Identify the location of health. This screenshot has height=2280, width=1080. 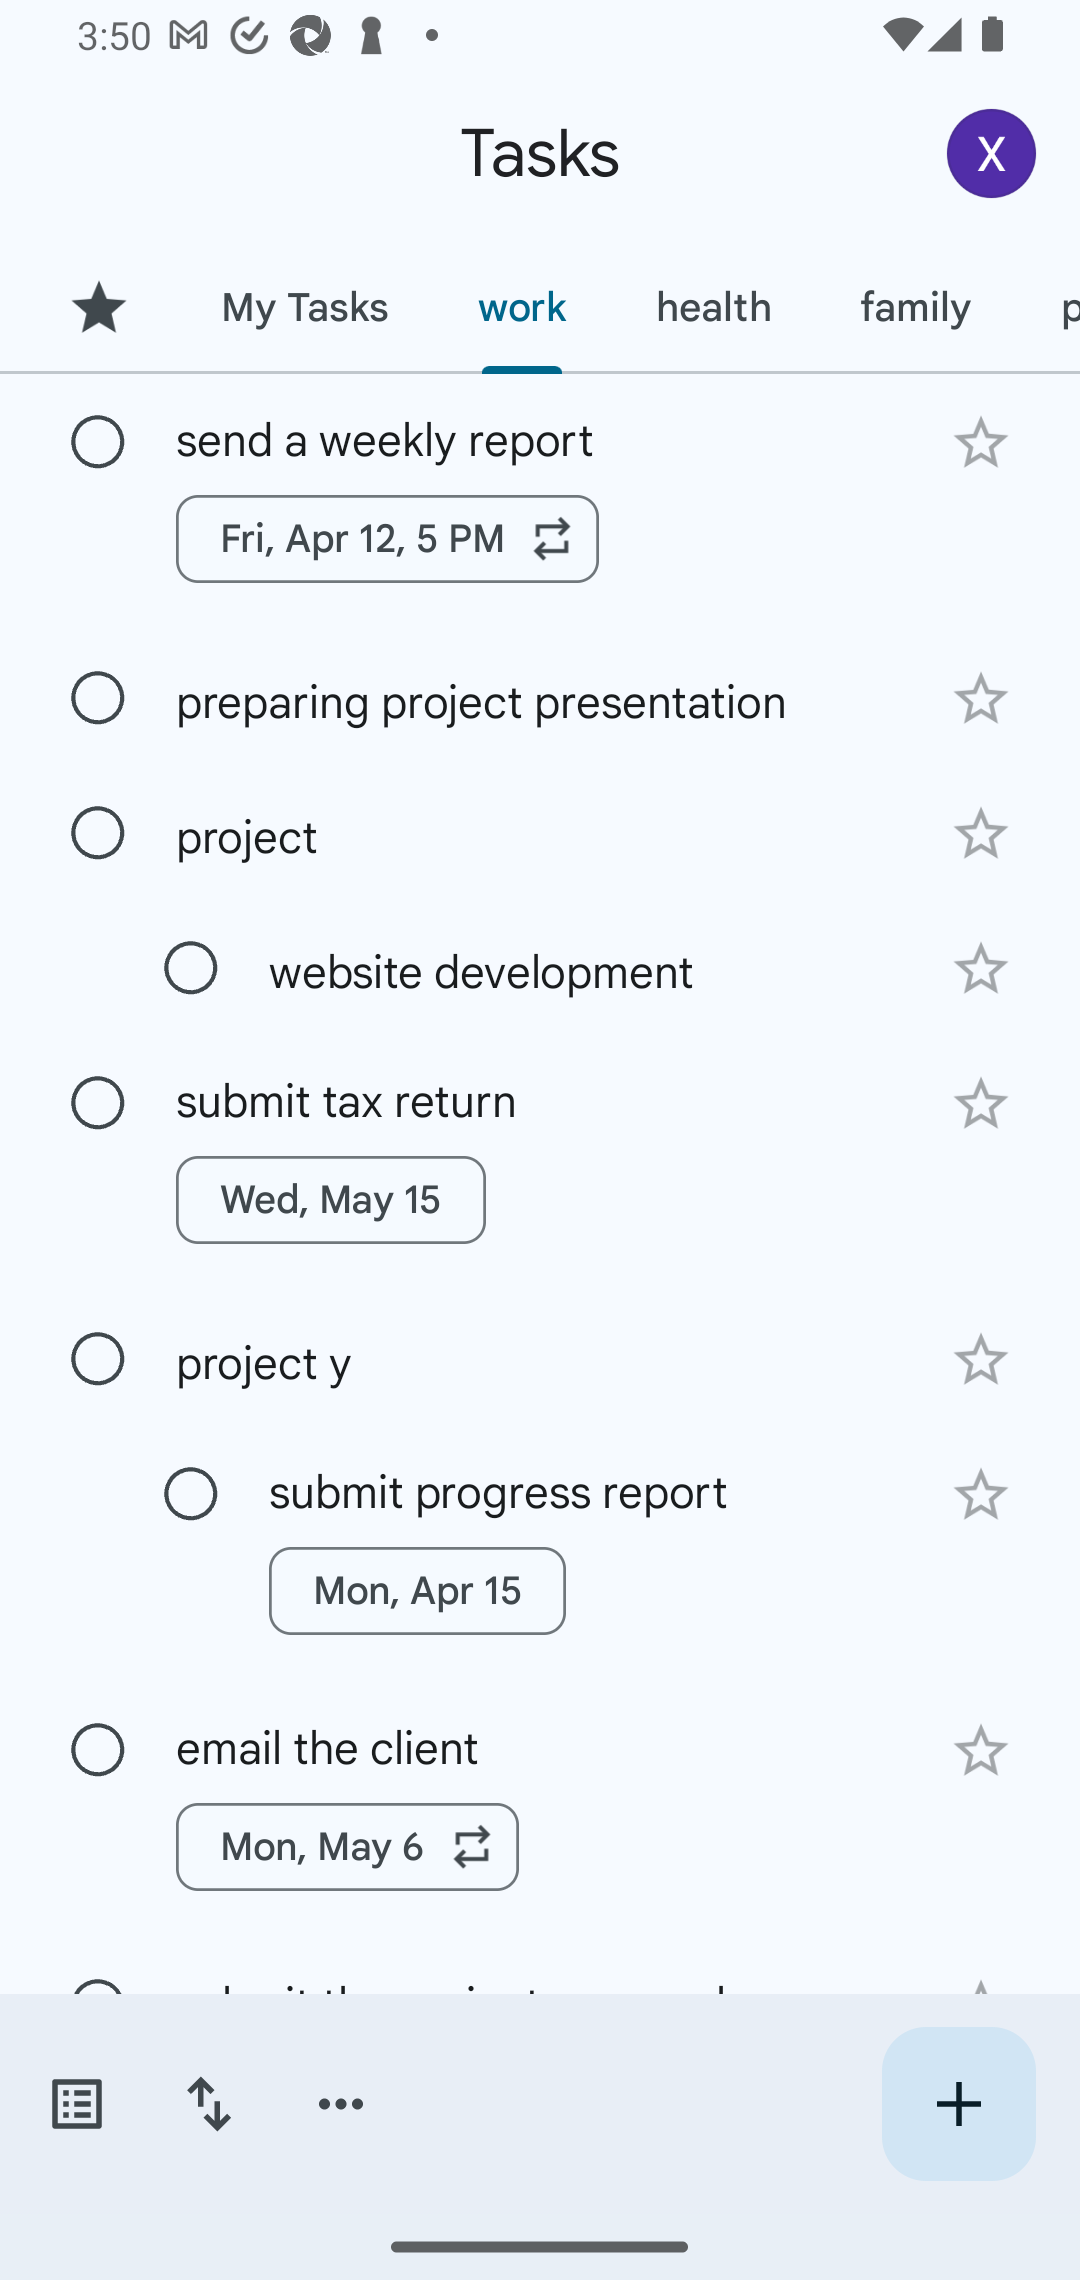
(713, 307).